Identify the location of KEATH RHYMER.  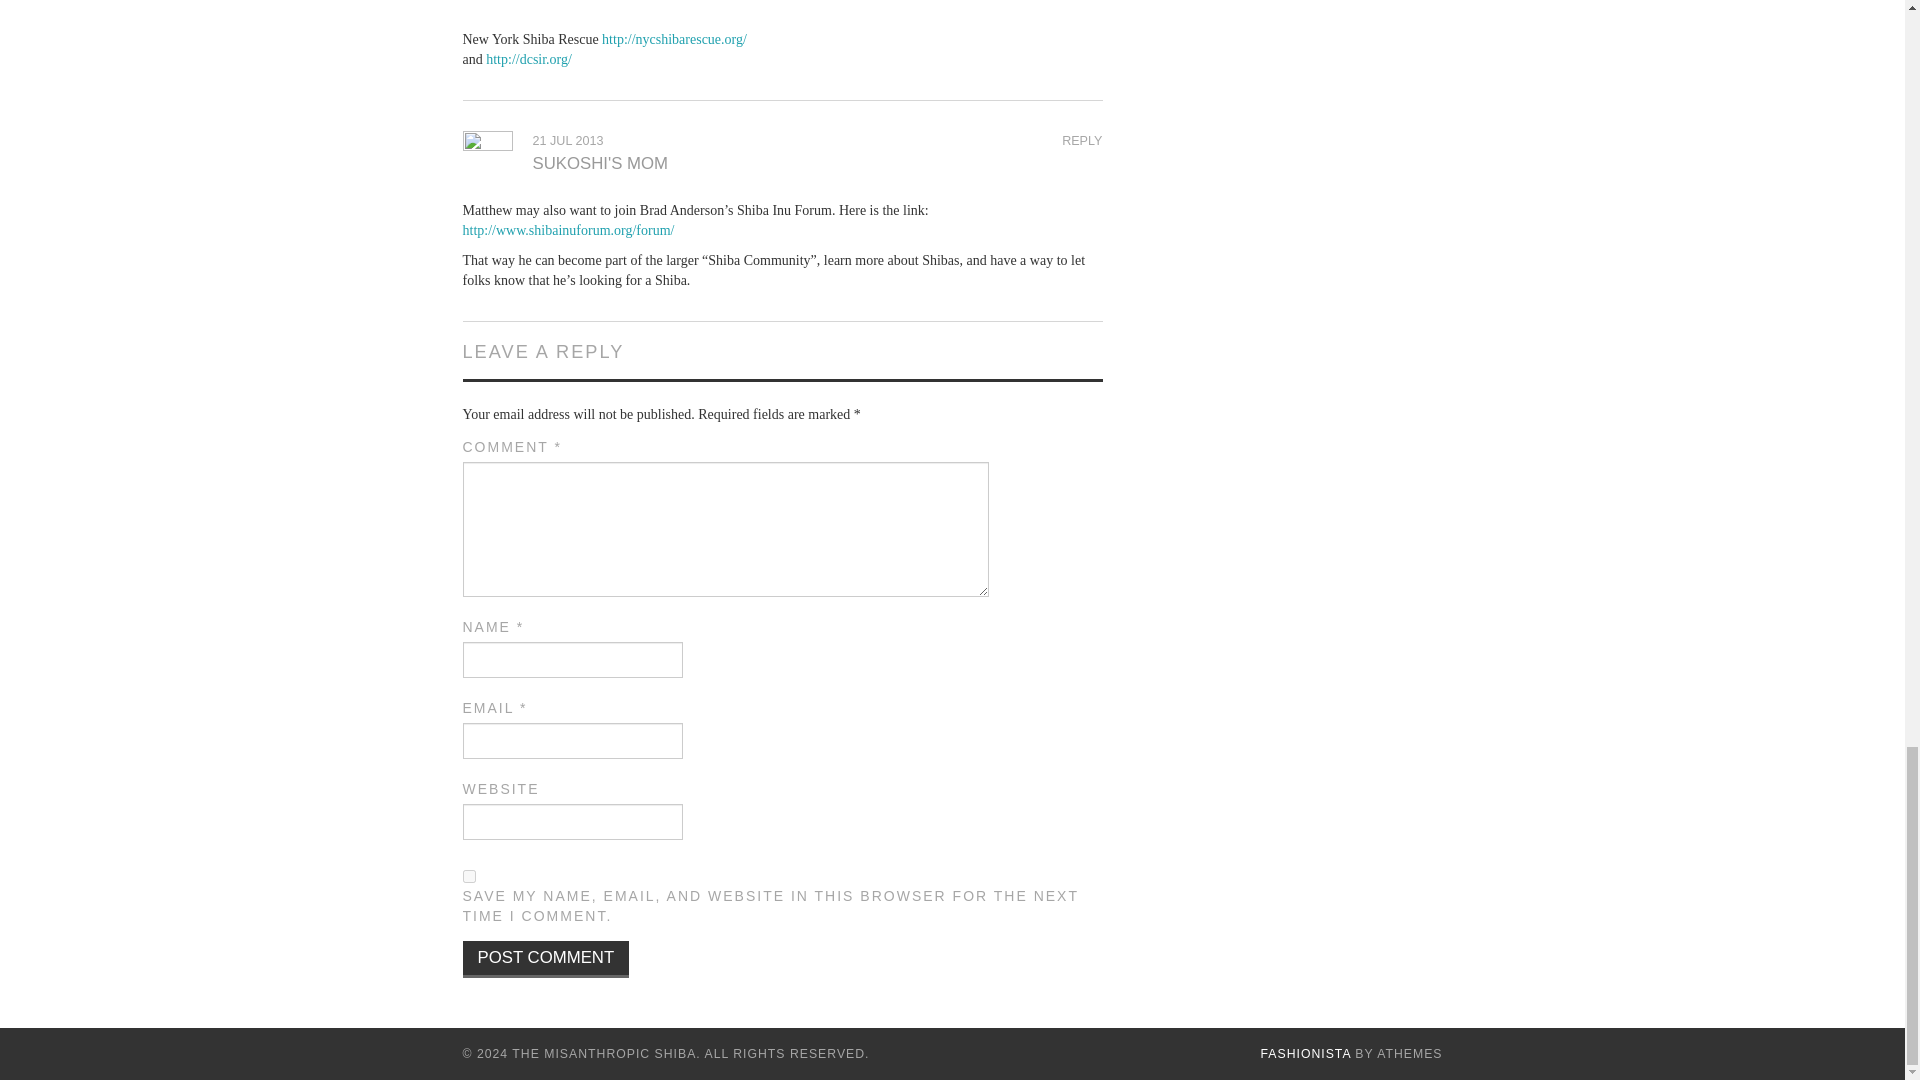
(598, 1).